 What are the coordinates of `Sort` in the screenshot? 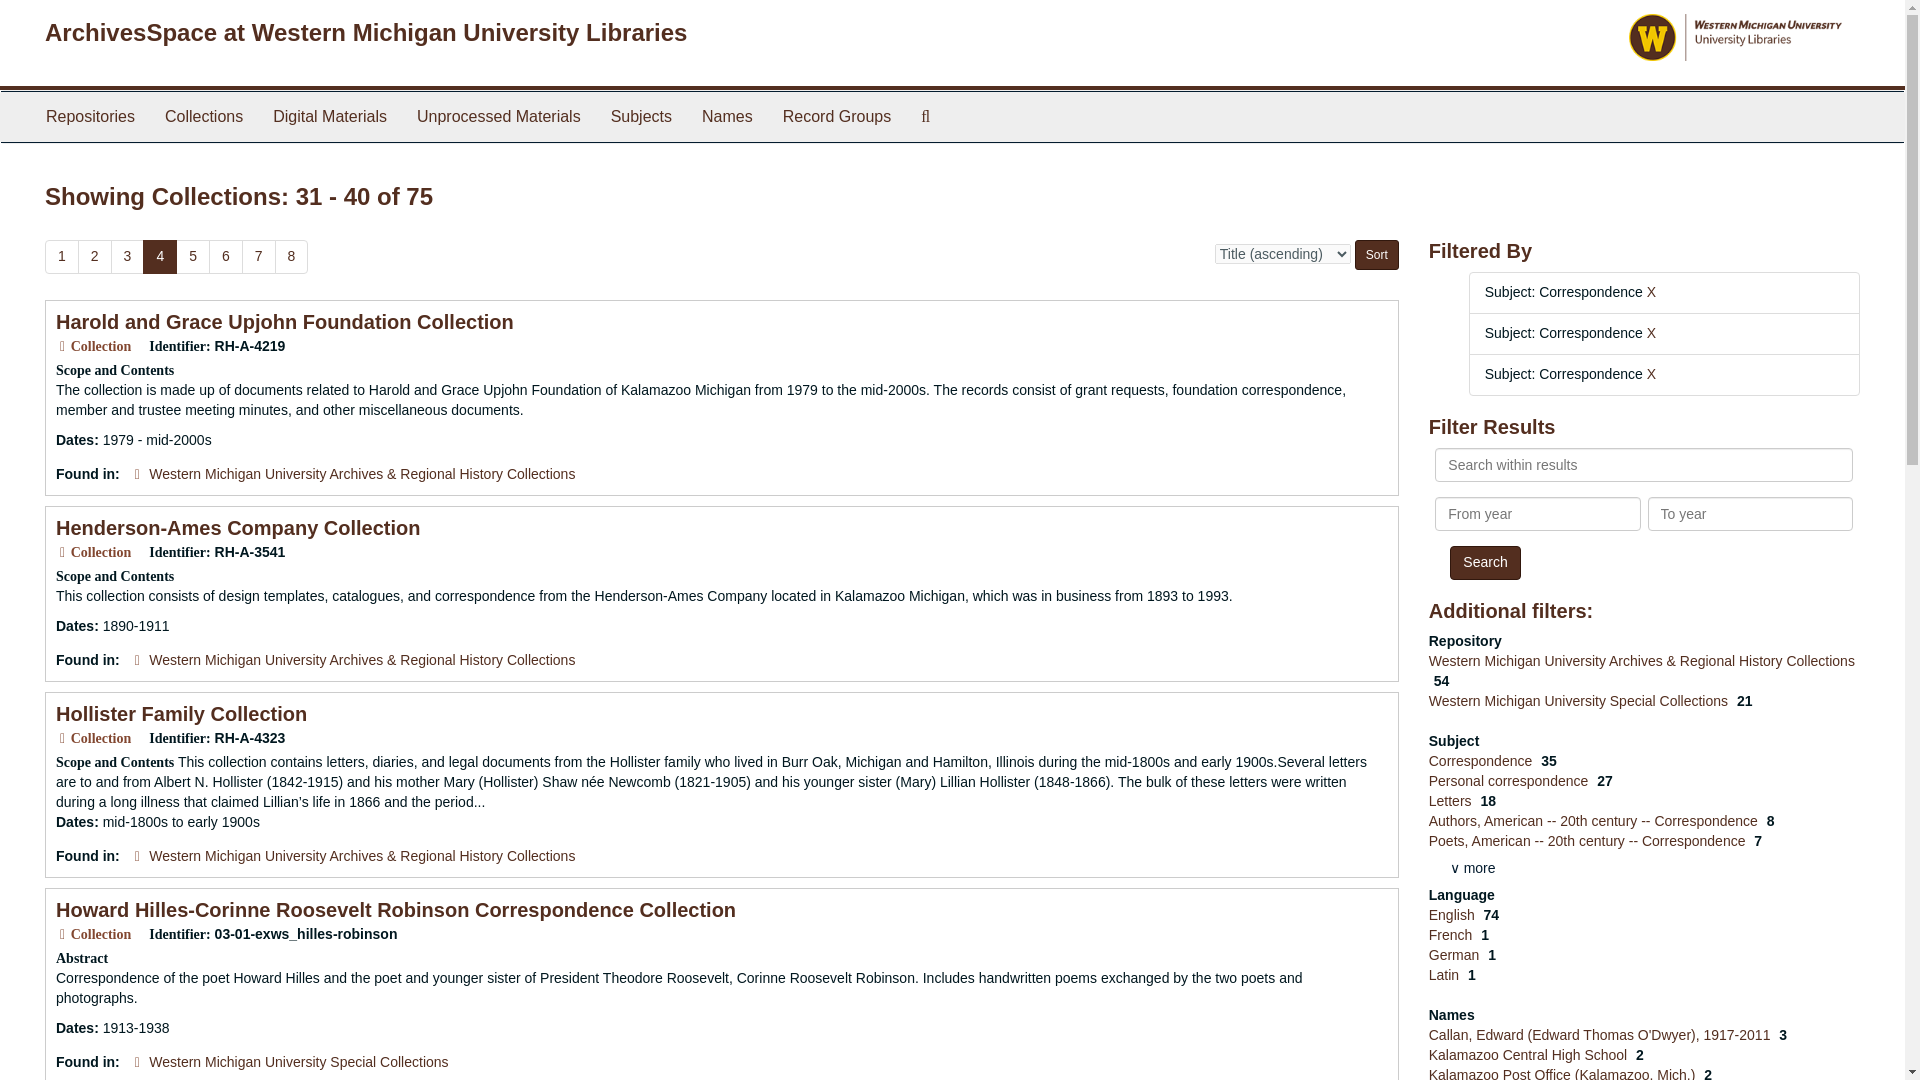 It's located at (1377, 254).